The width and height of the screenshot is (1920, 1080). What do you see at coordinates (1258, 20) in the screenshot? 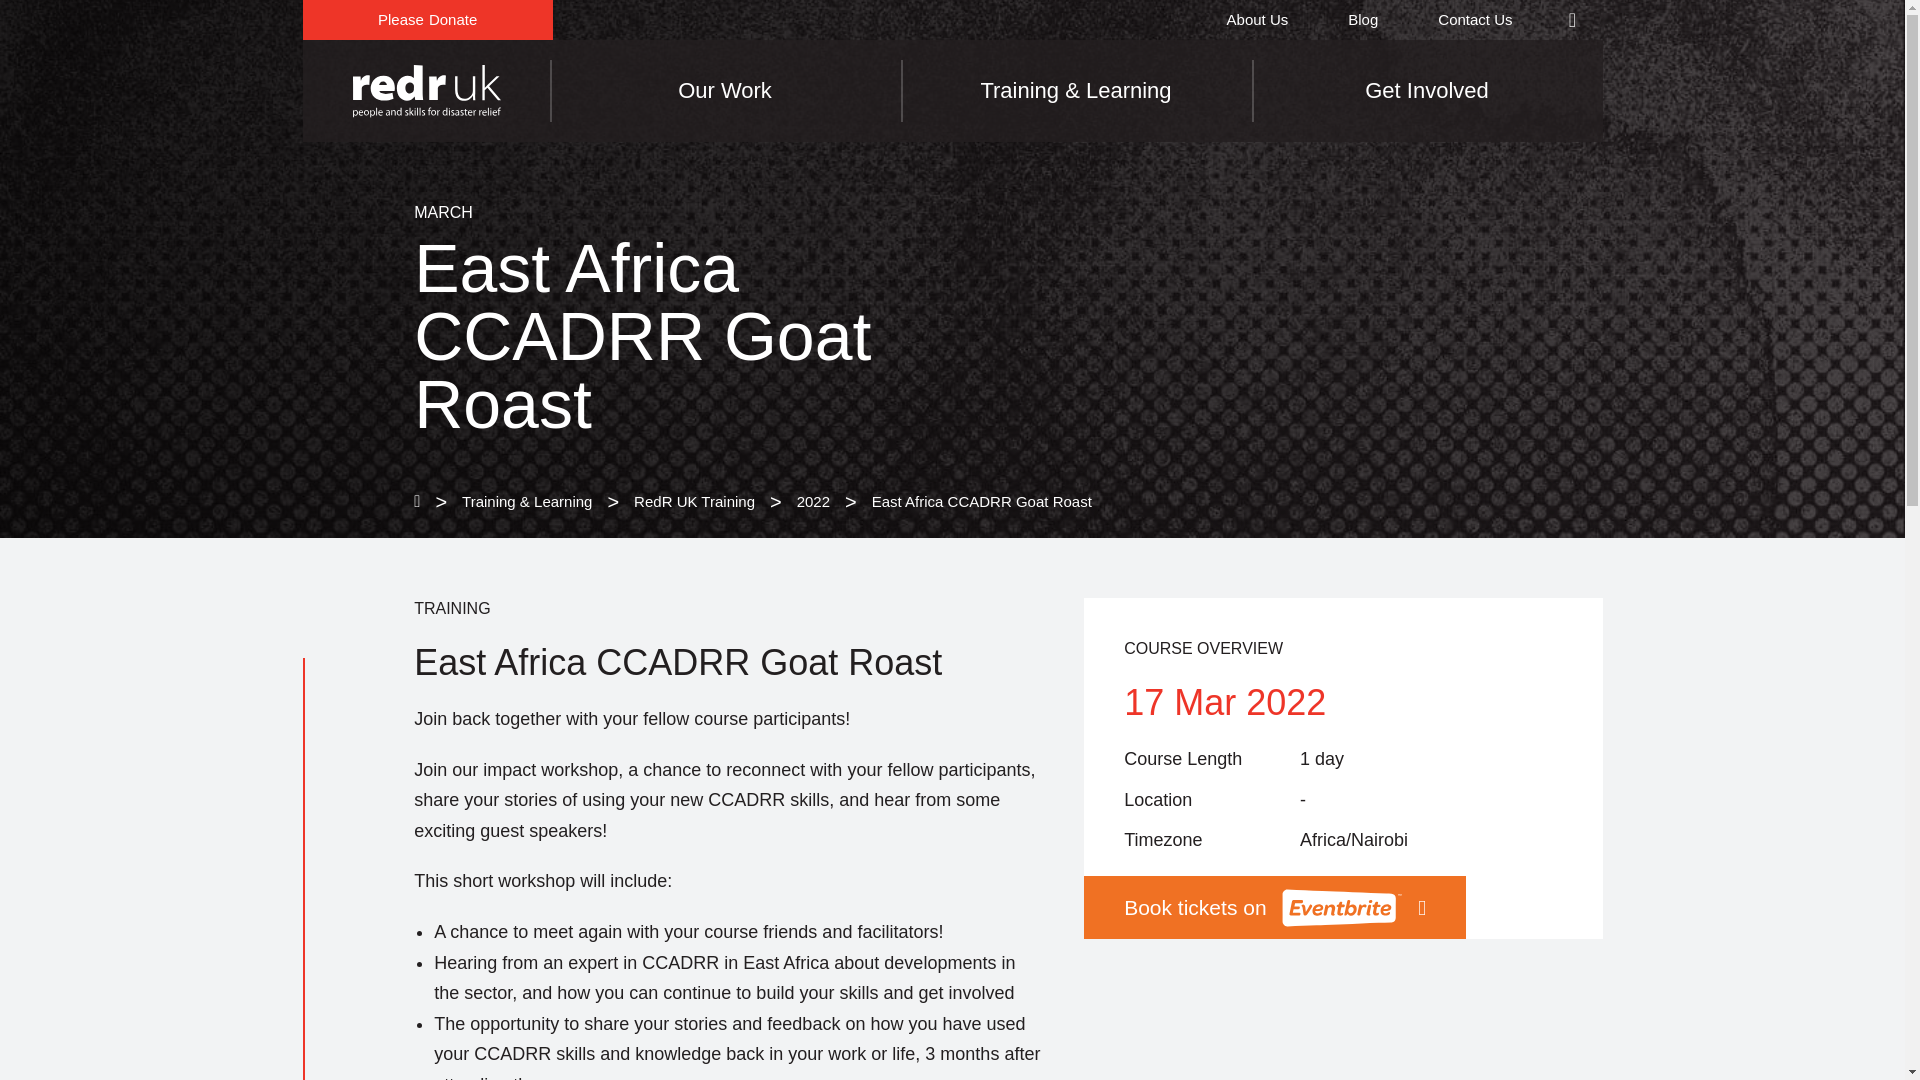
I see `Our Work` at bounding box center [1258, 20].